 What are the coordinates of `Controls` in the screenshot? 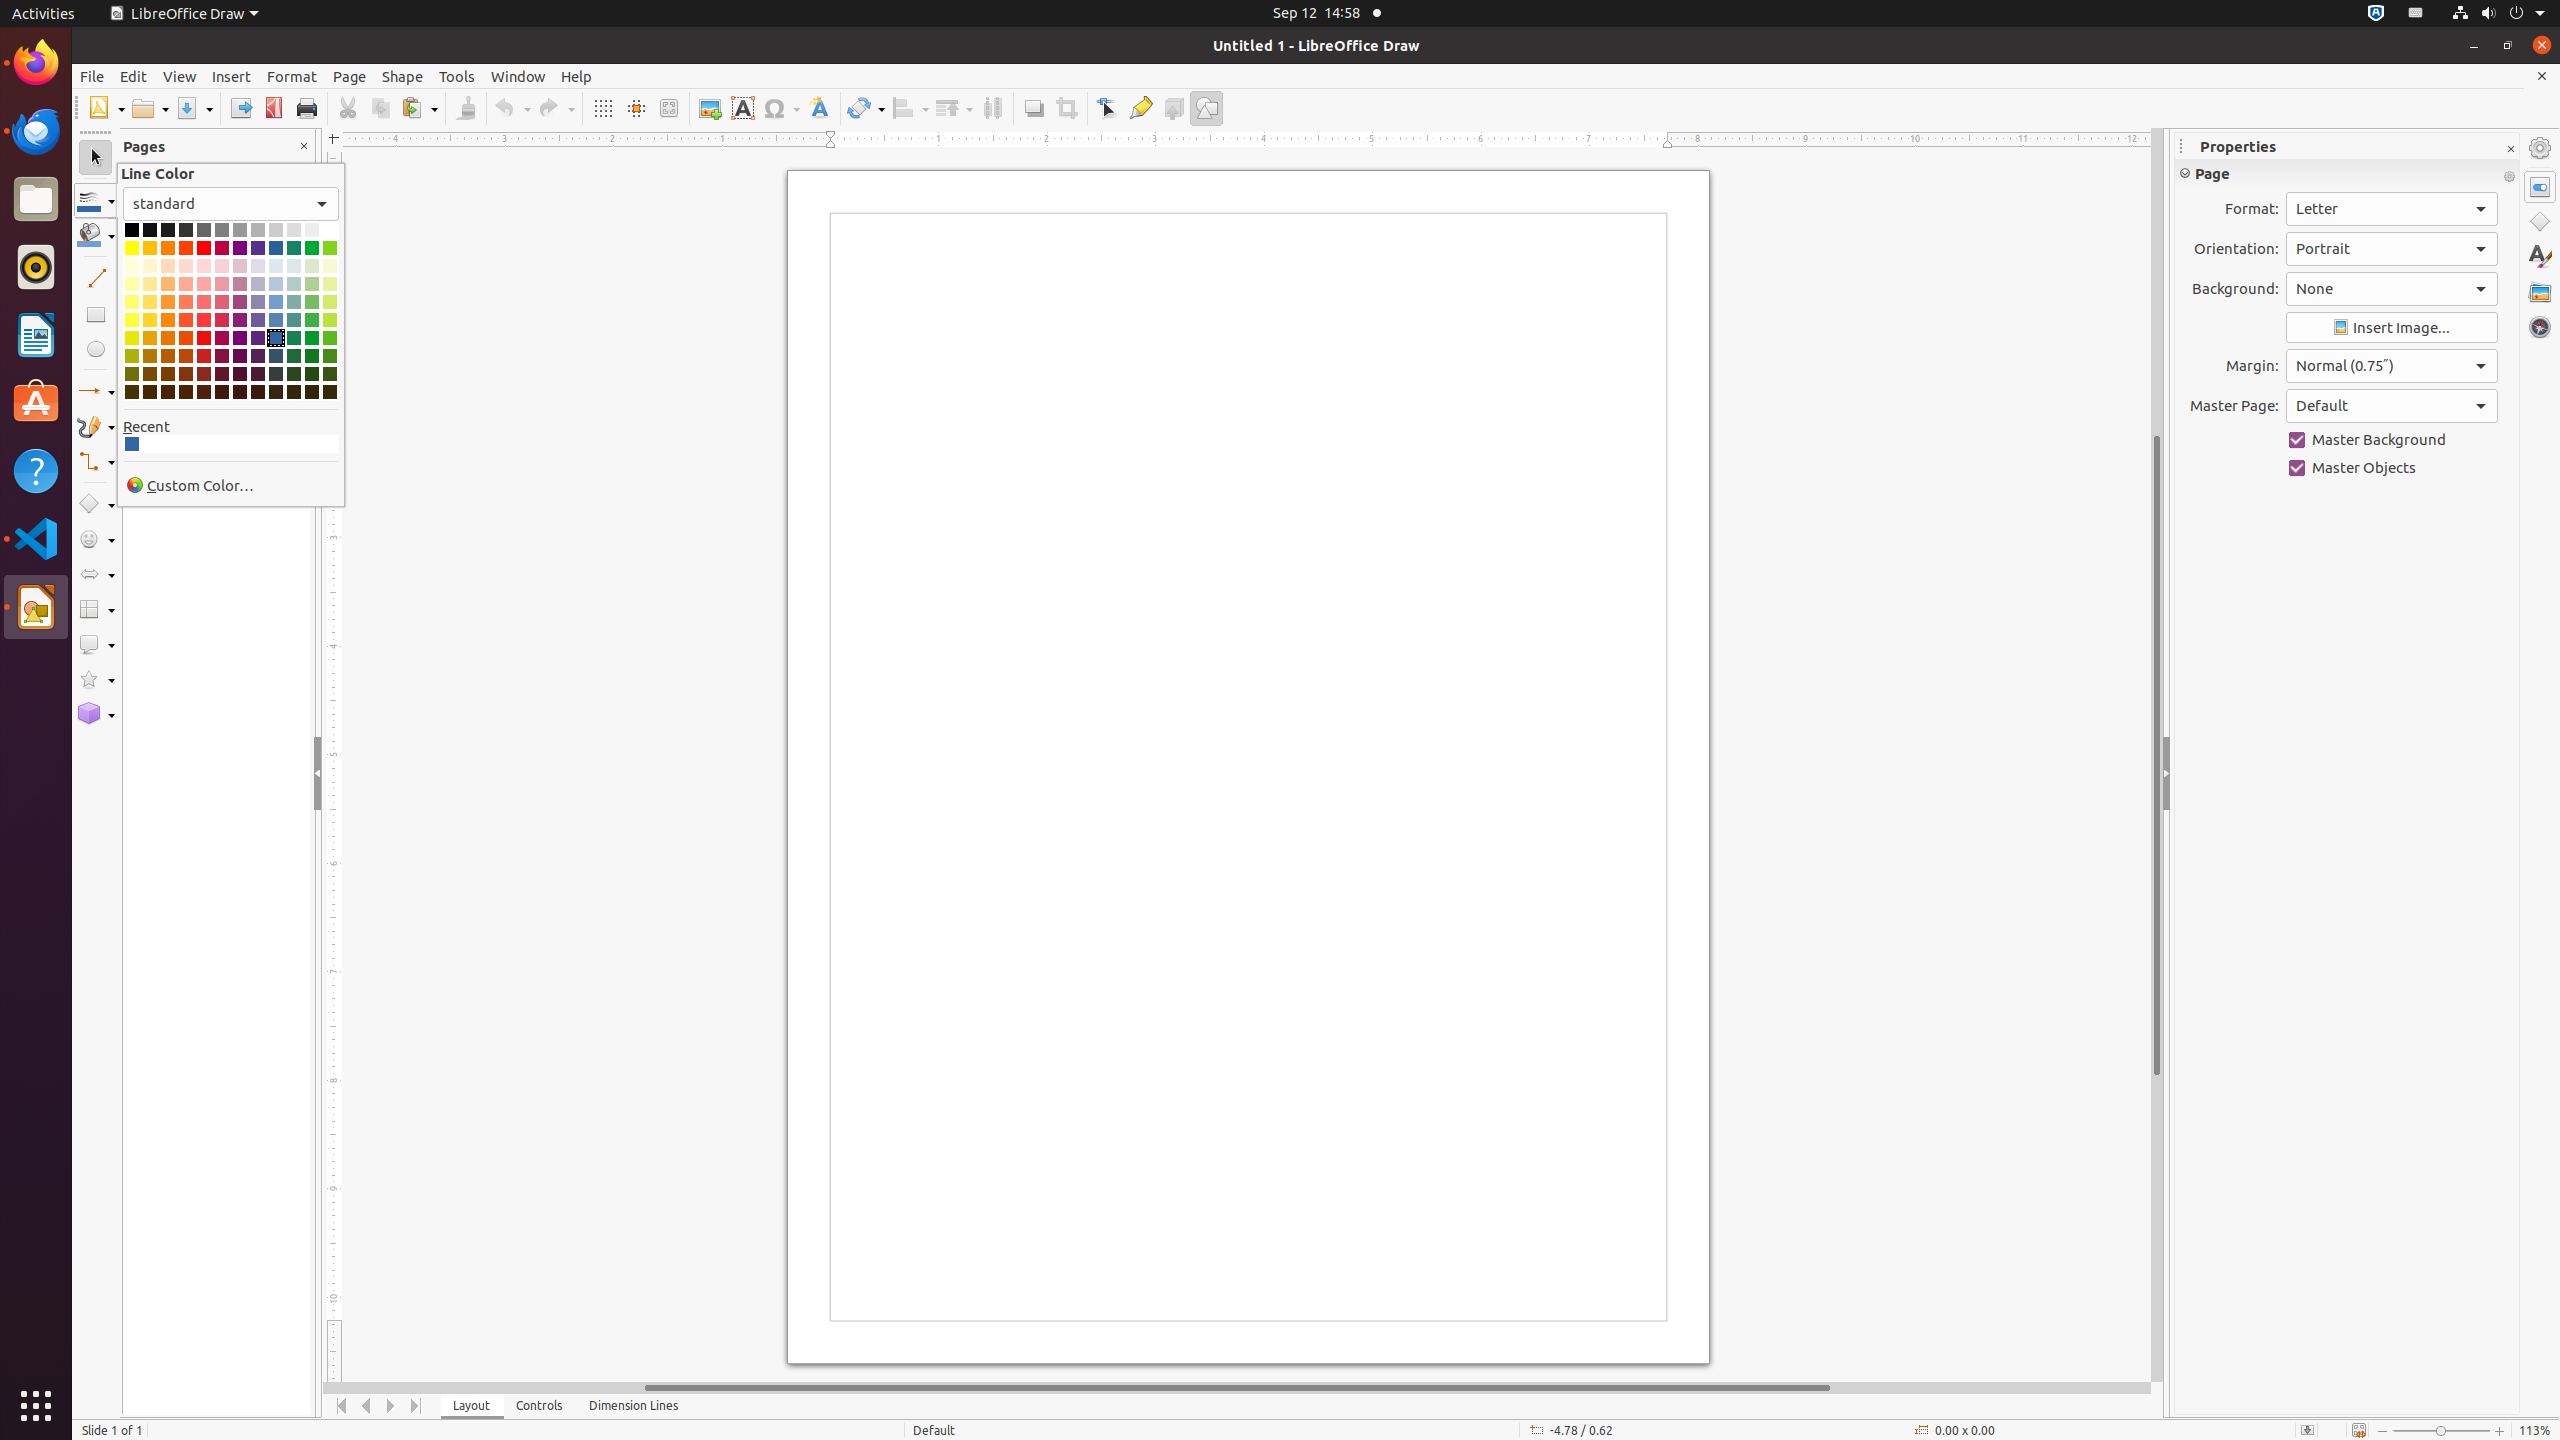 It's located at (540, 1406).